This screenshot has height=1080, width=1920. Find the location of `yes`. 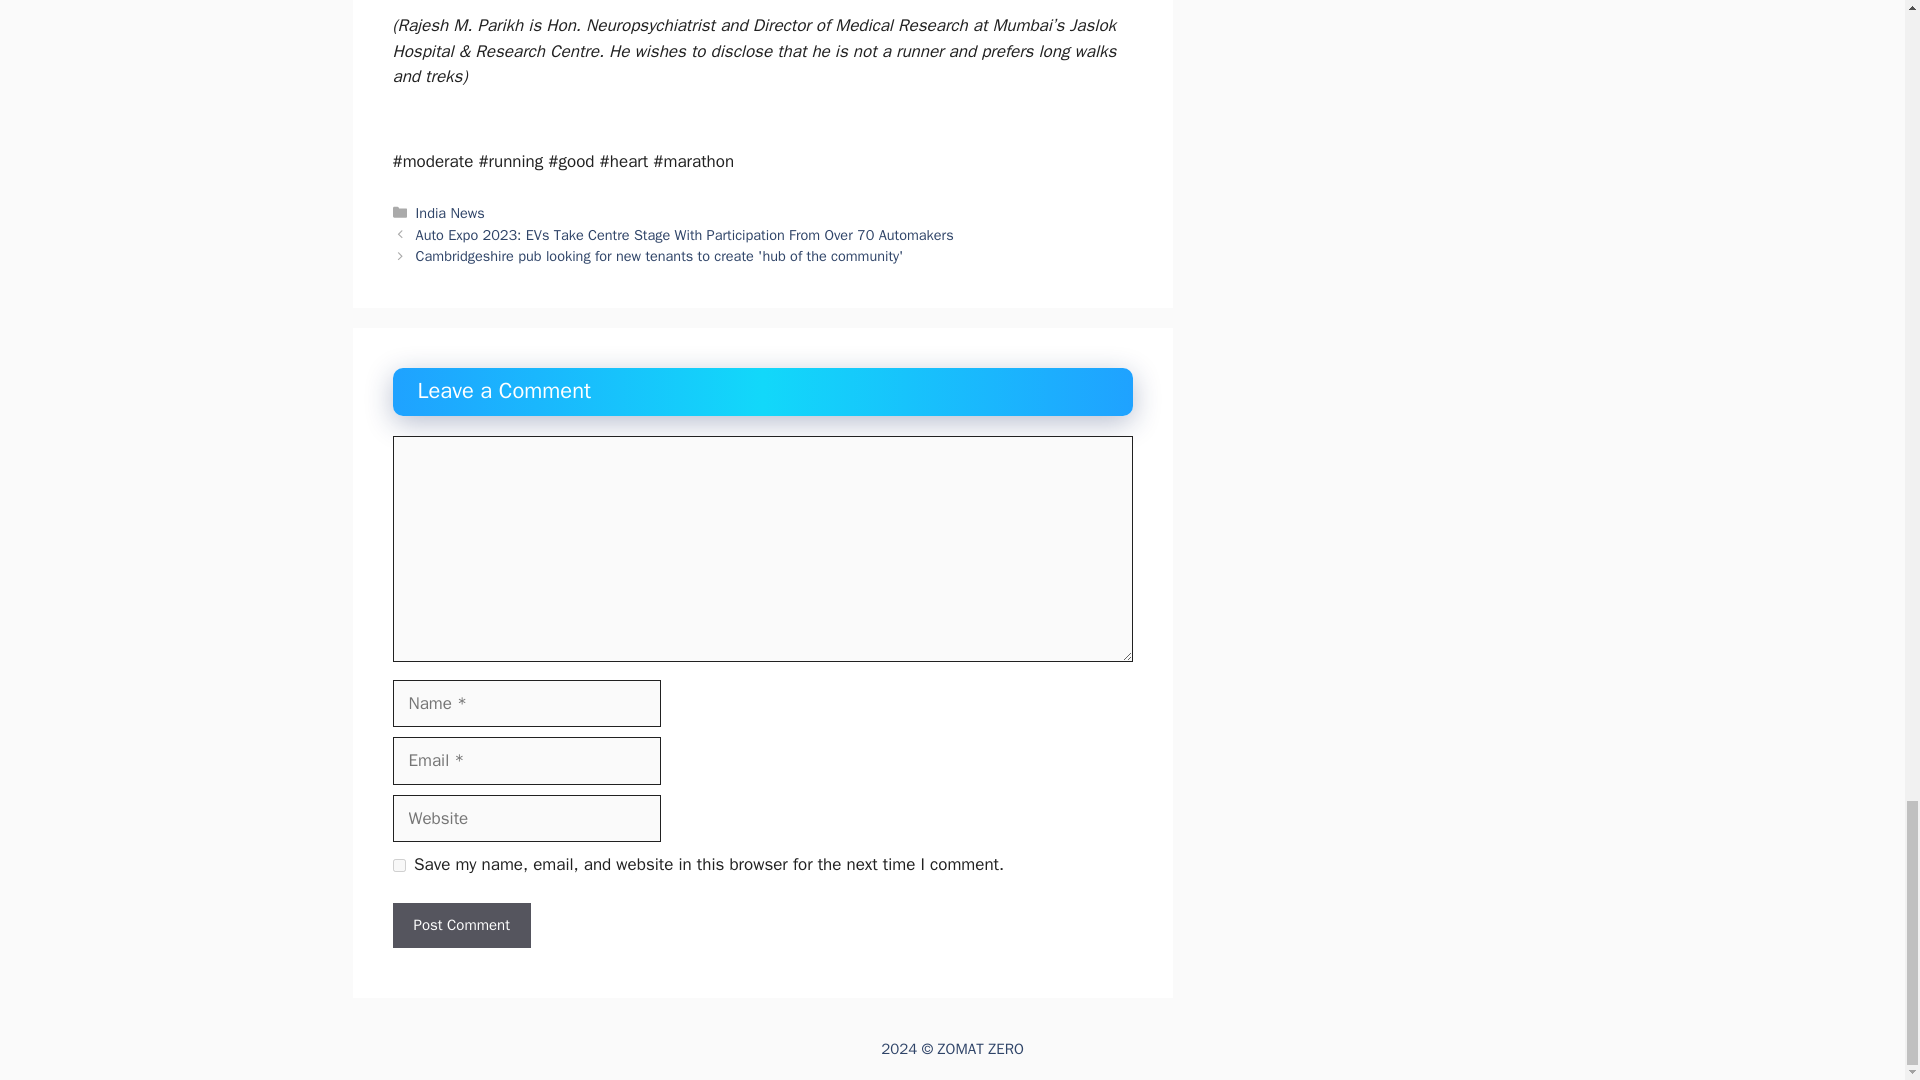

yes is located at coordinates (398, 864).